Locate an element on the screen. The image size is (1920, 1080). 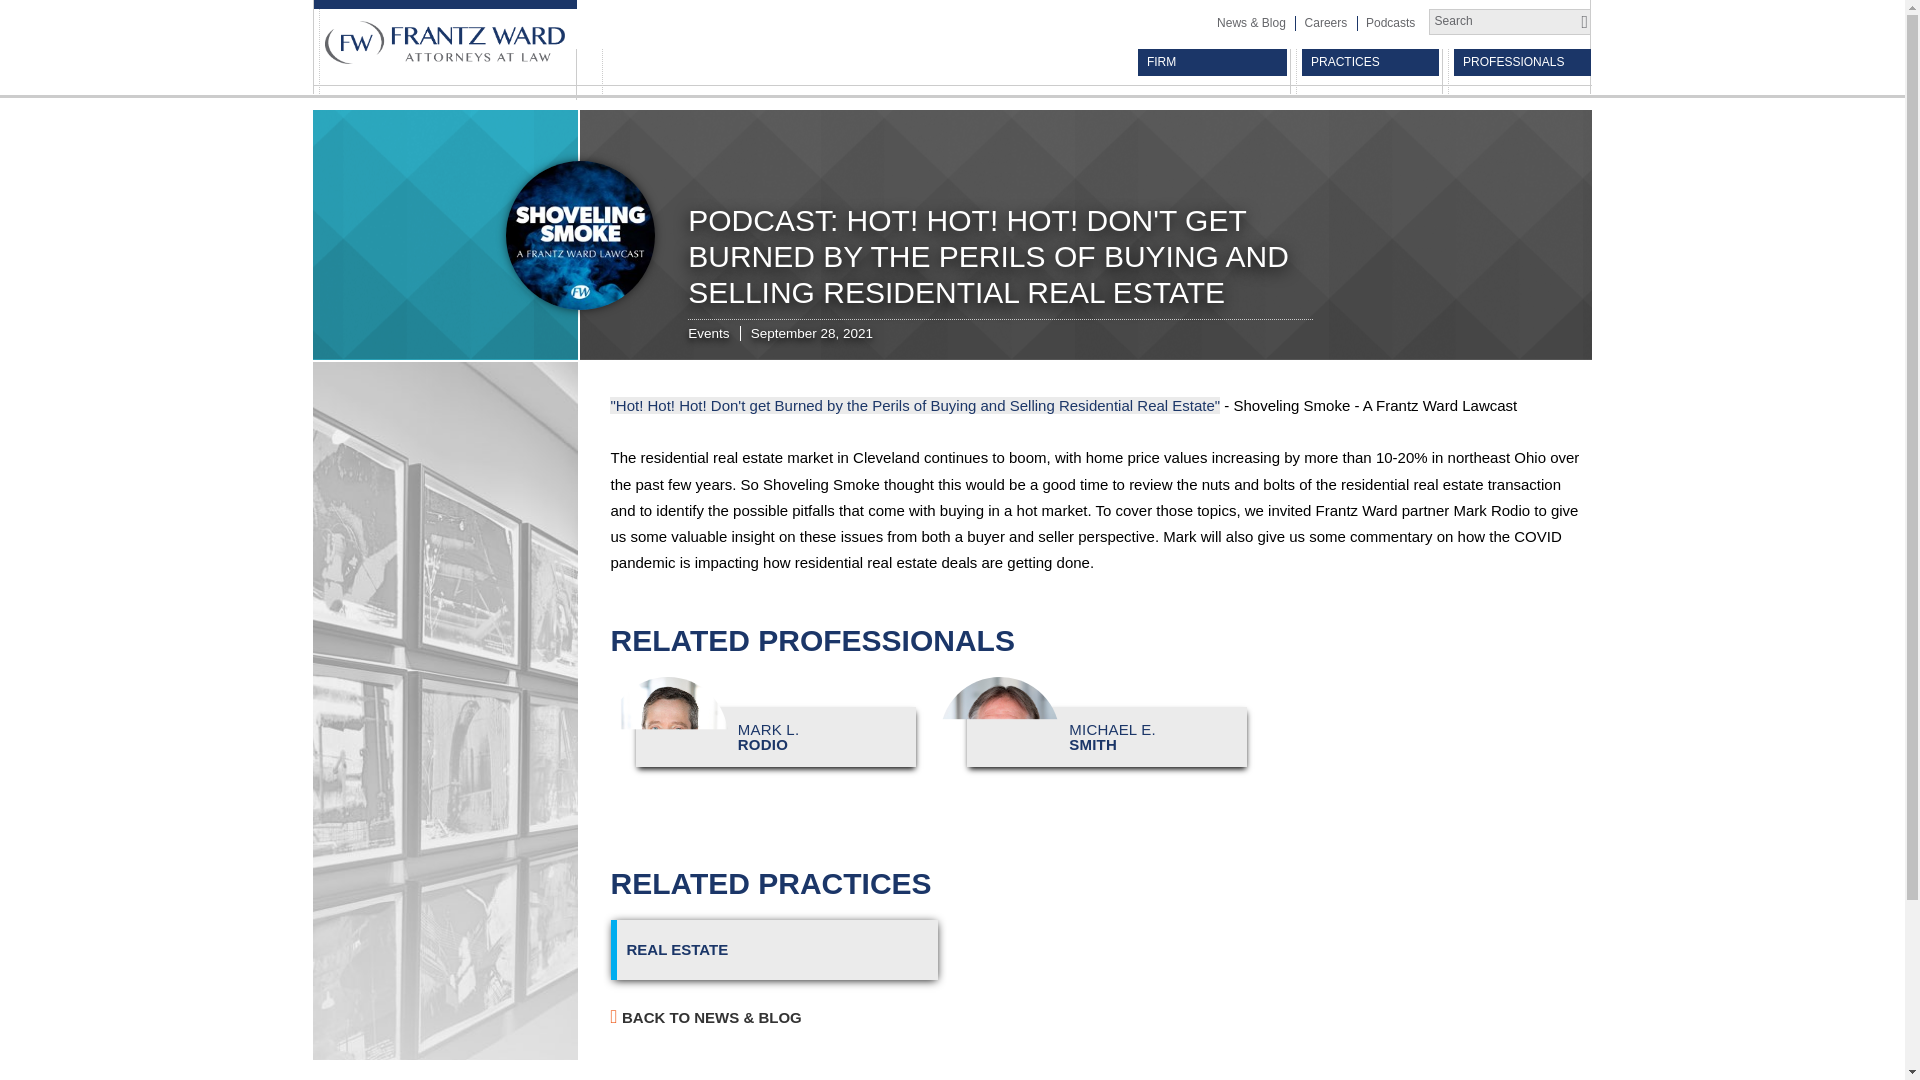
Podcasts is located at coordinates (764, 737).